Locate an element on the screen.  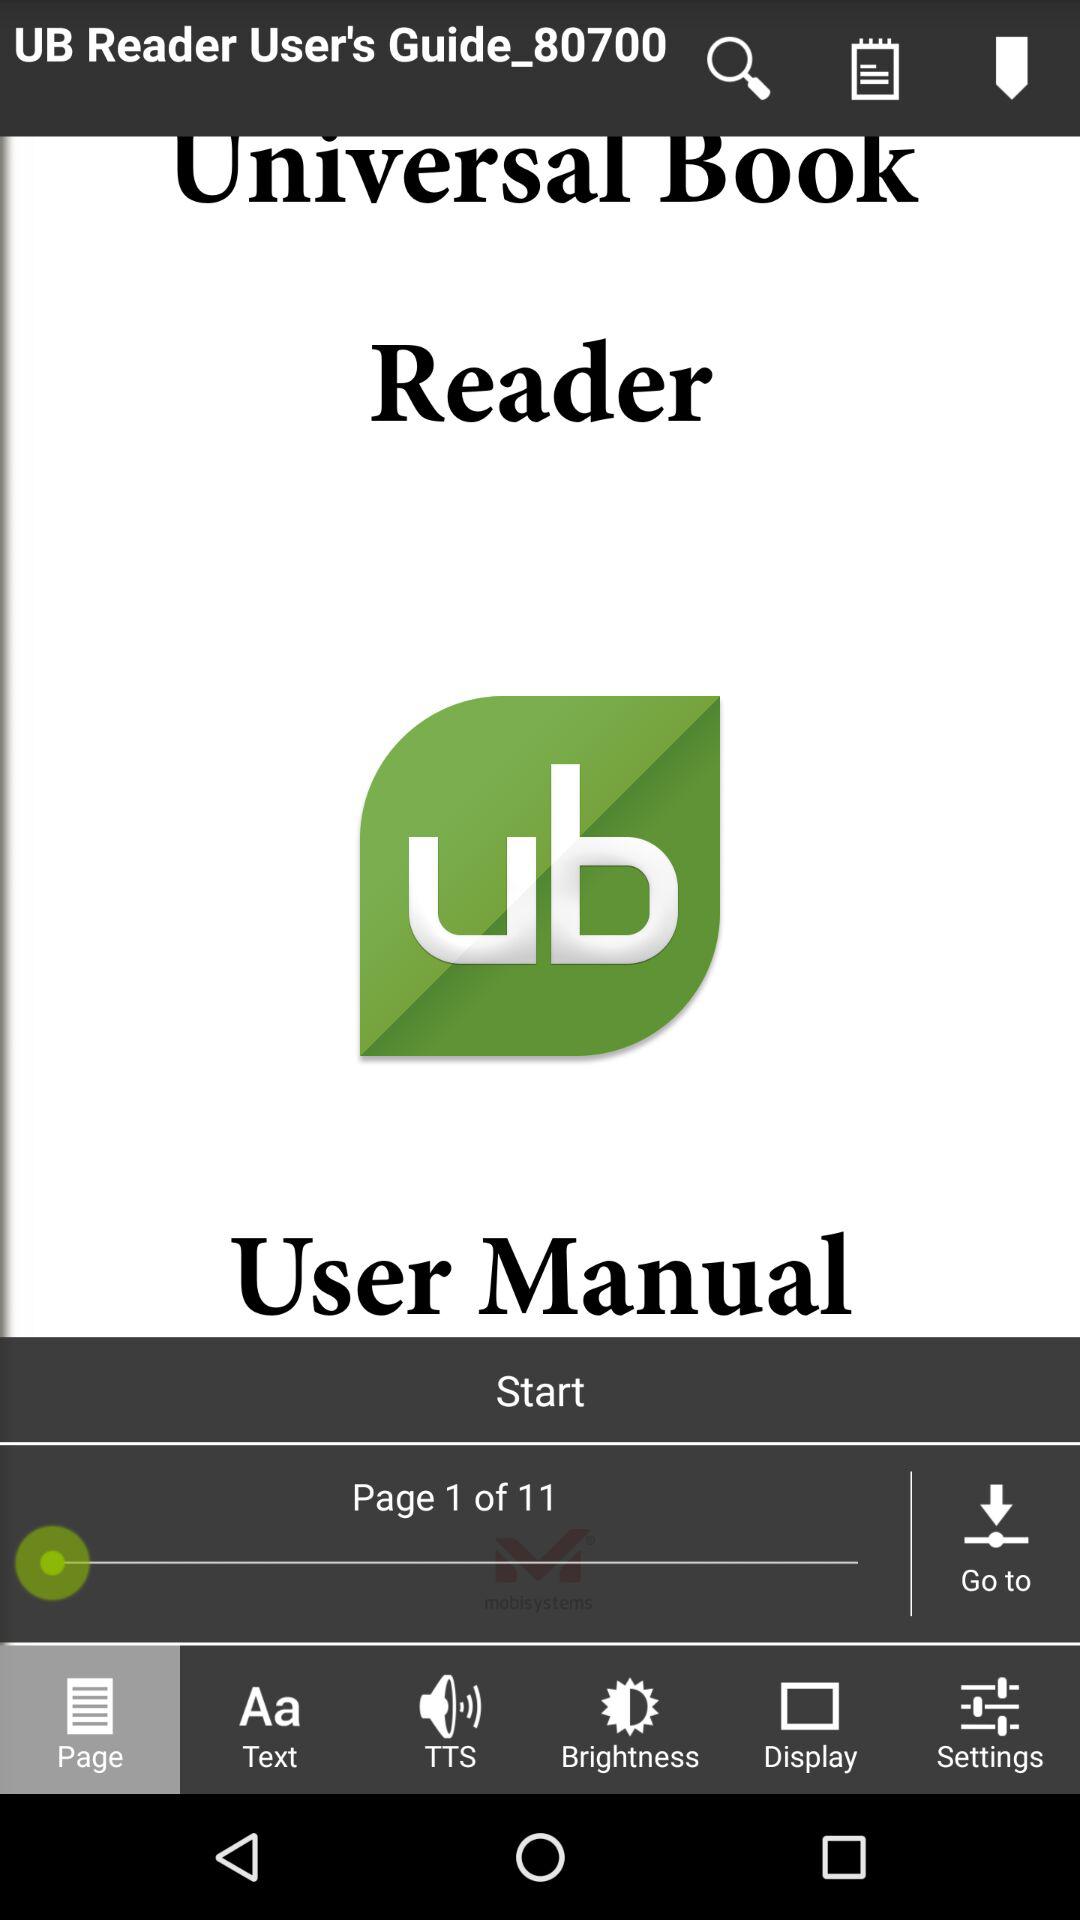
select the last button in the menu bar is located at coordinates (990, 1719).